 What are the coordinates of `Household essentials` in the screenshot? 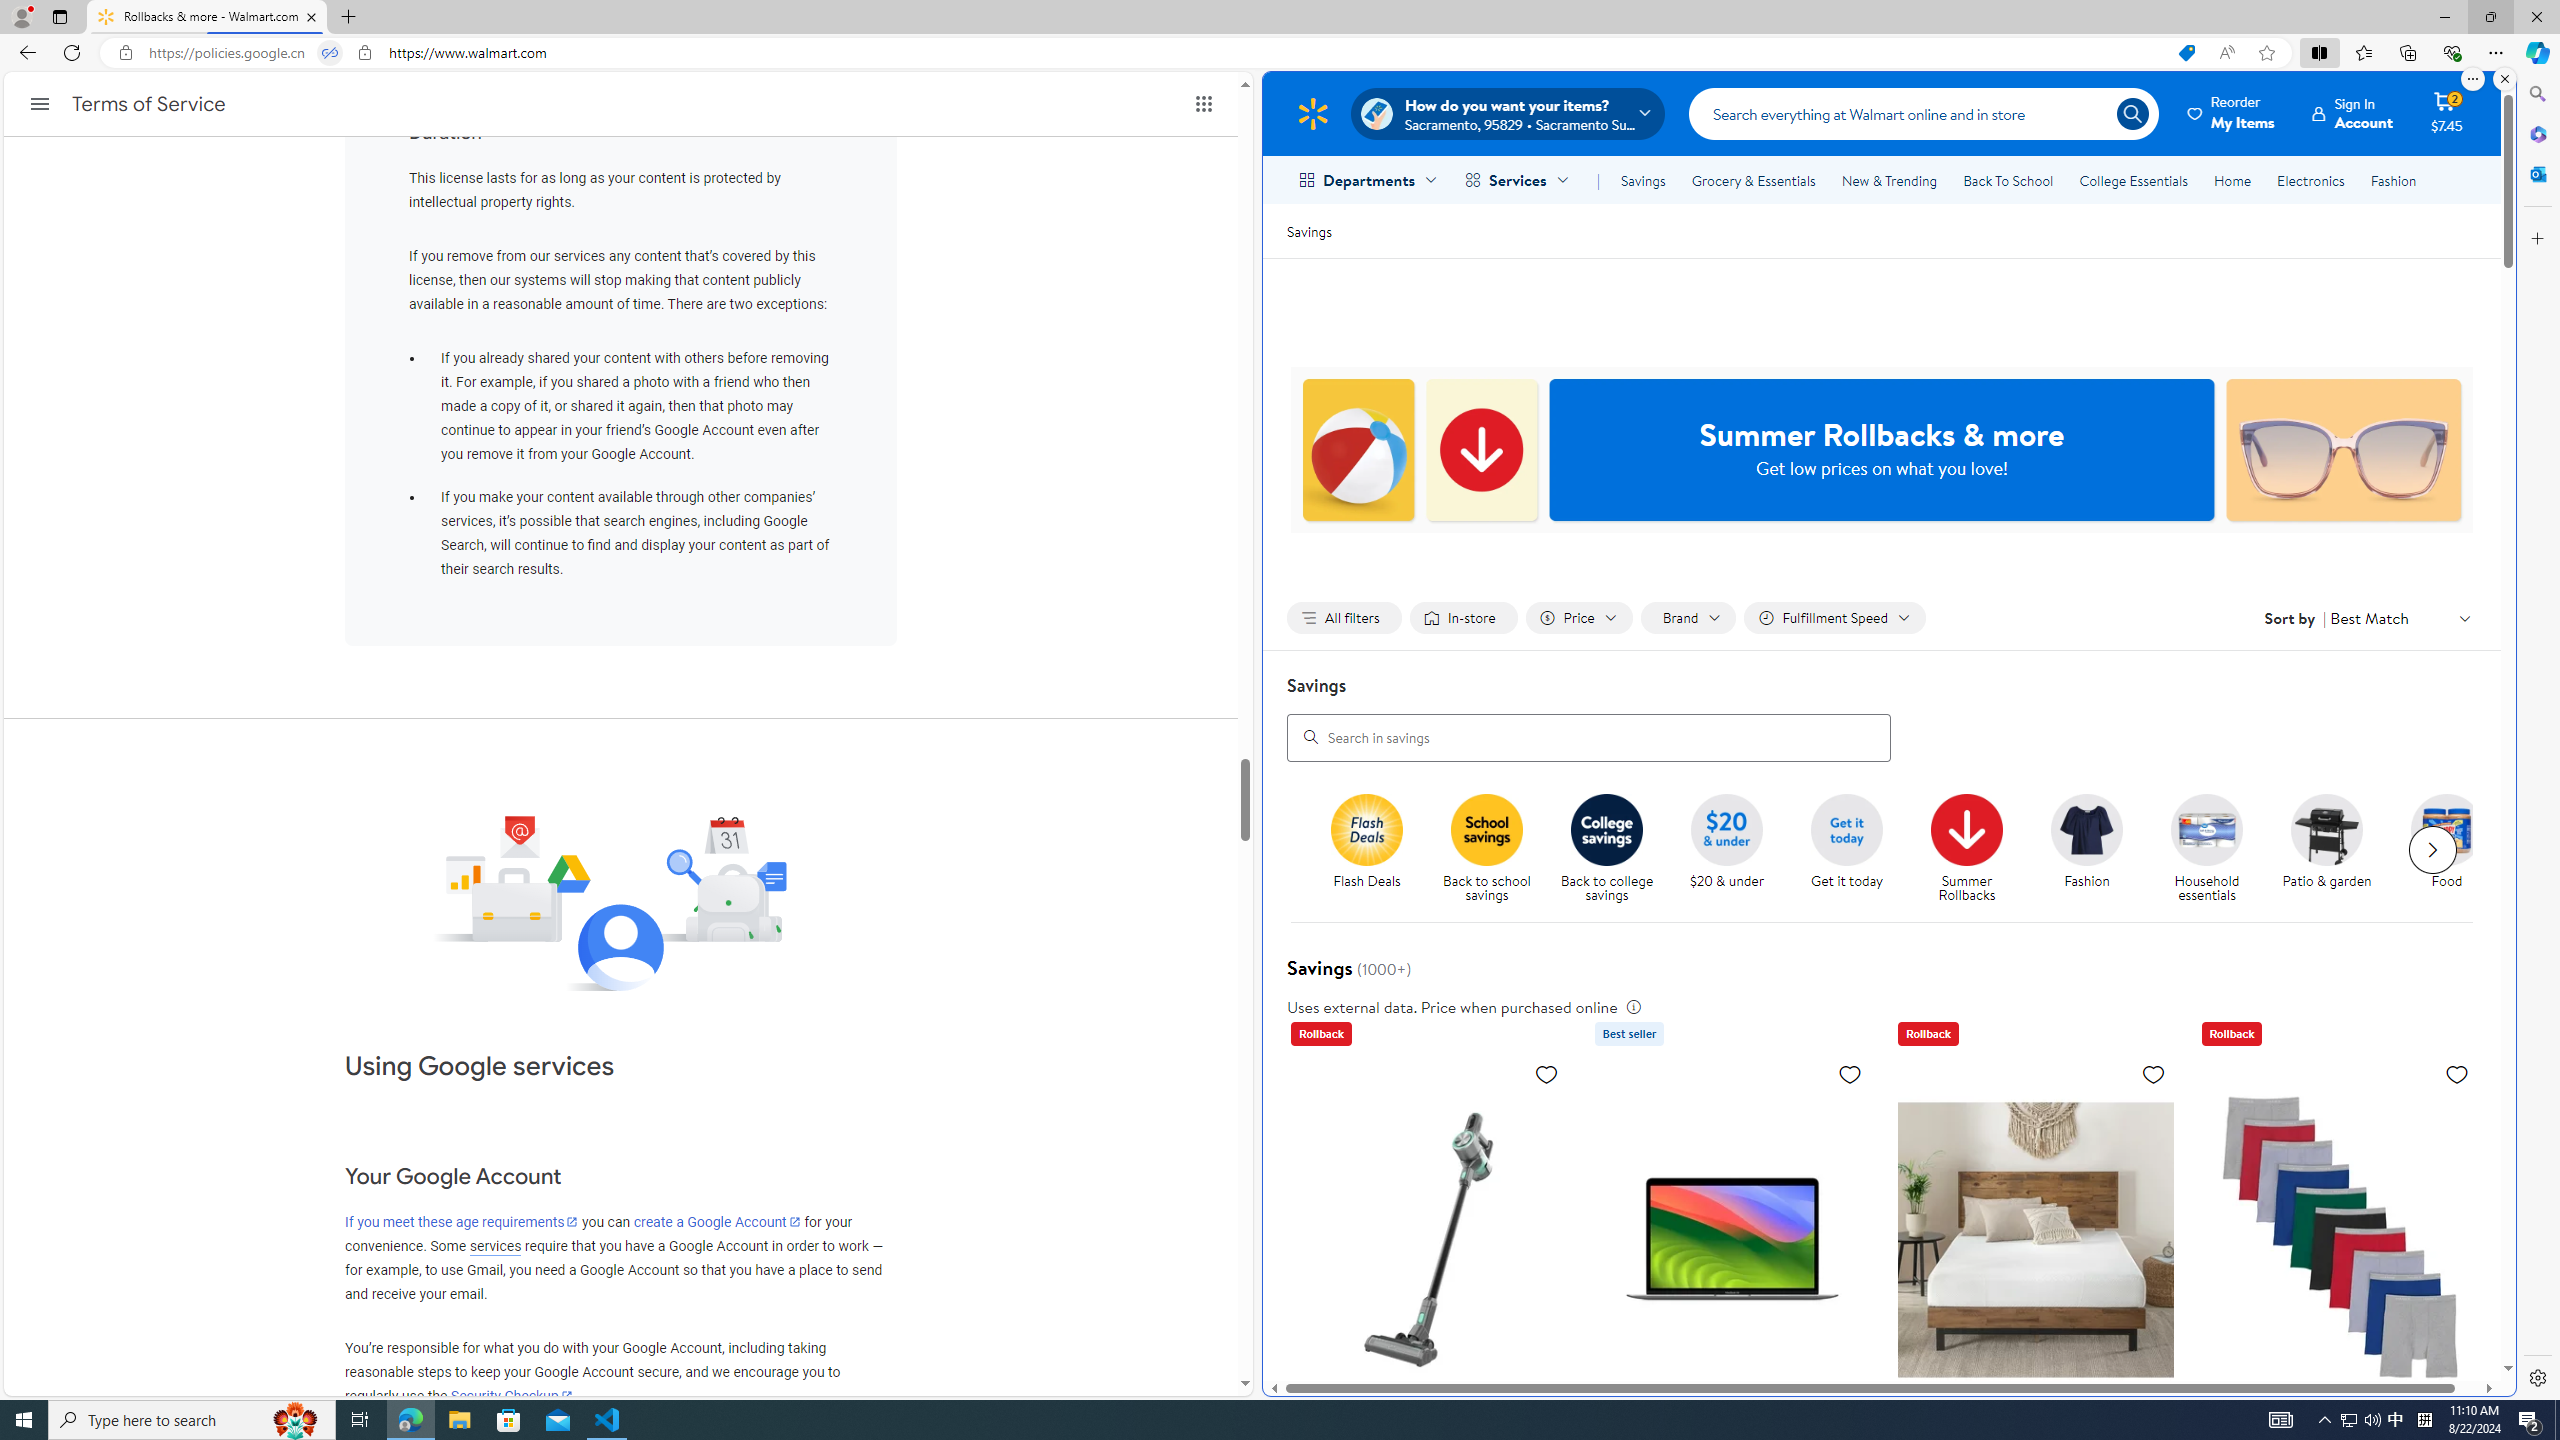 It's located at (2215, 849).